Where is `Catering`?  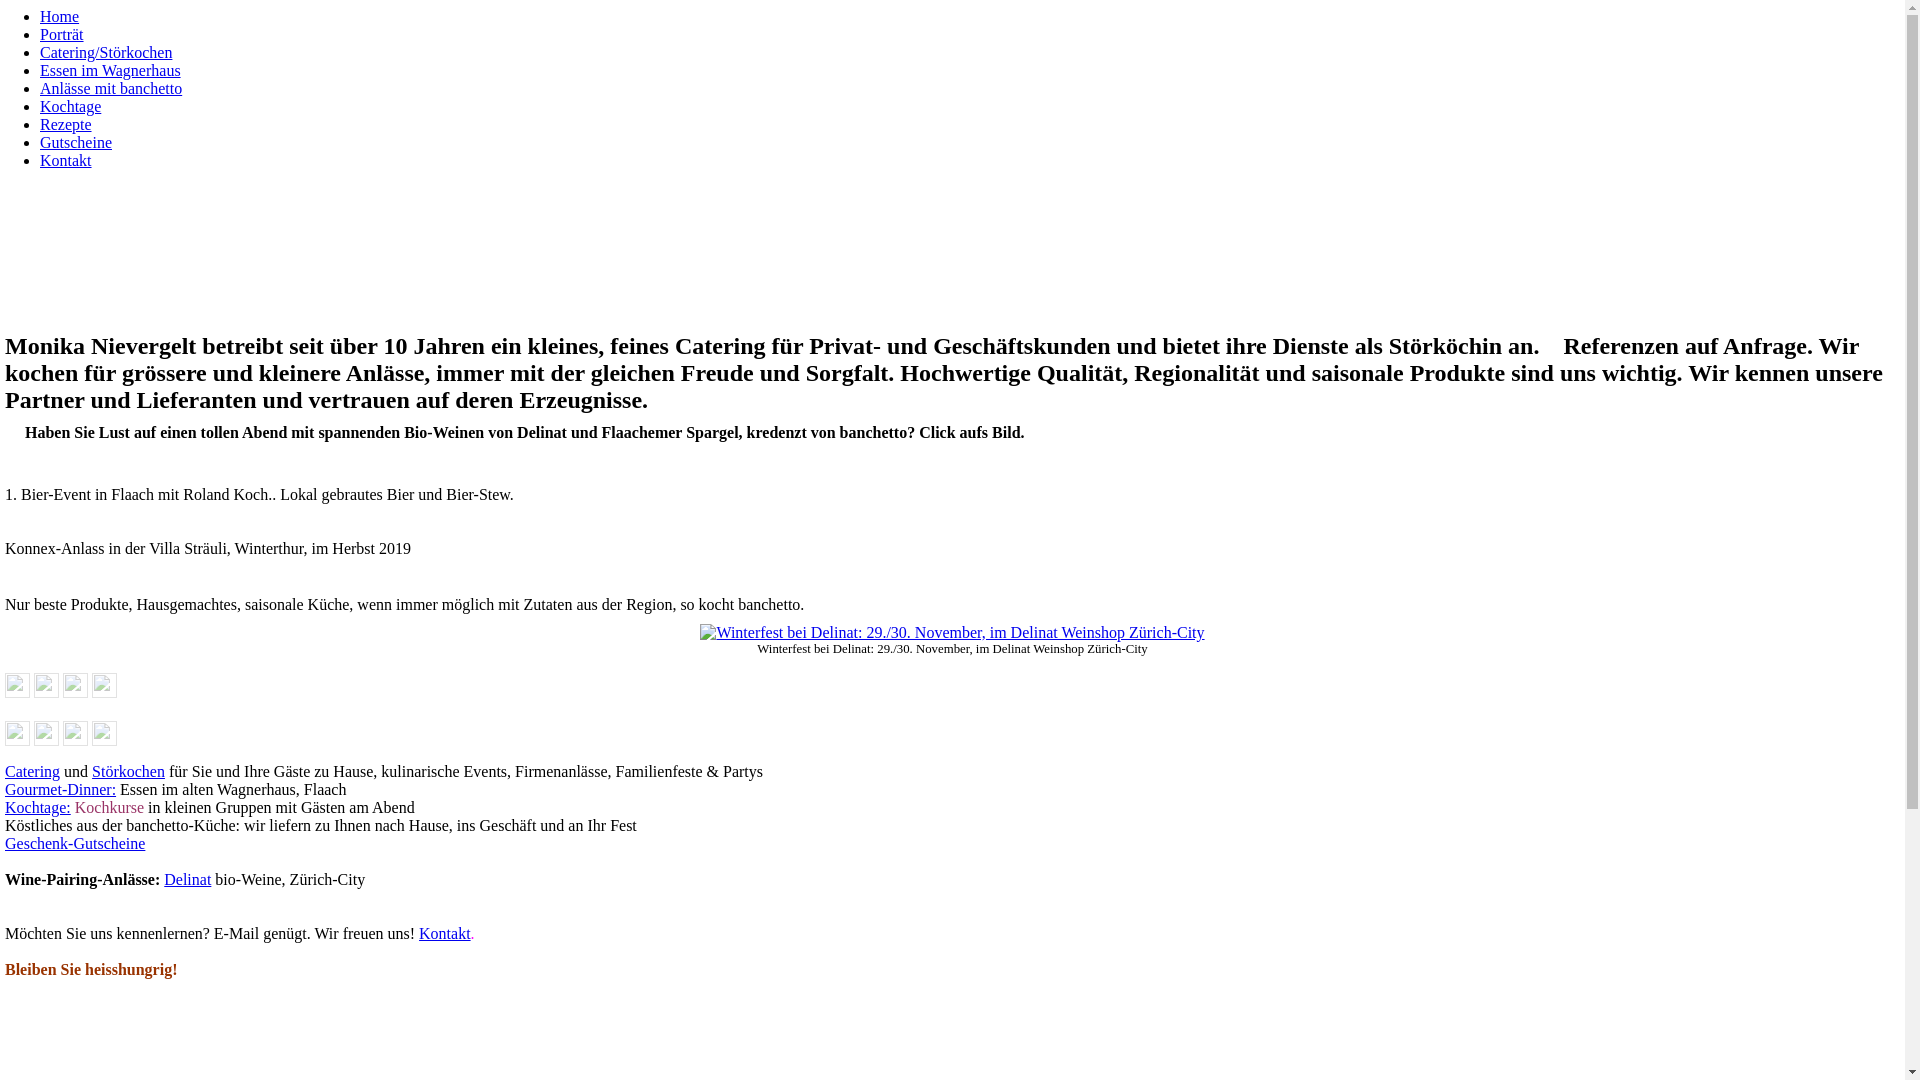
Catering is located at coordinates (32, 772).